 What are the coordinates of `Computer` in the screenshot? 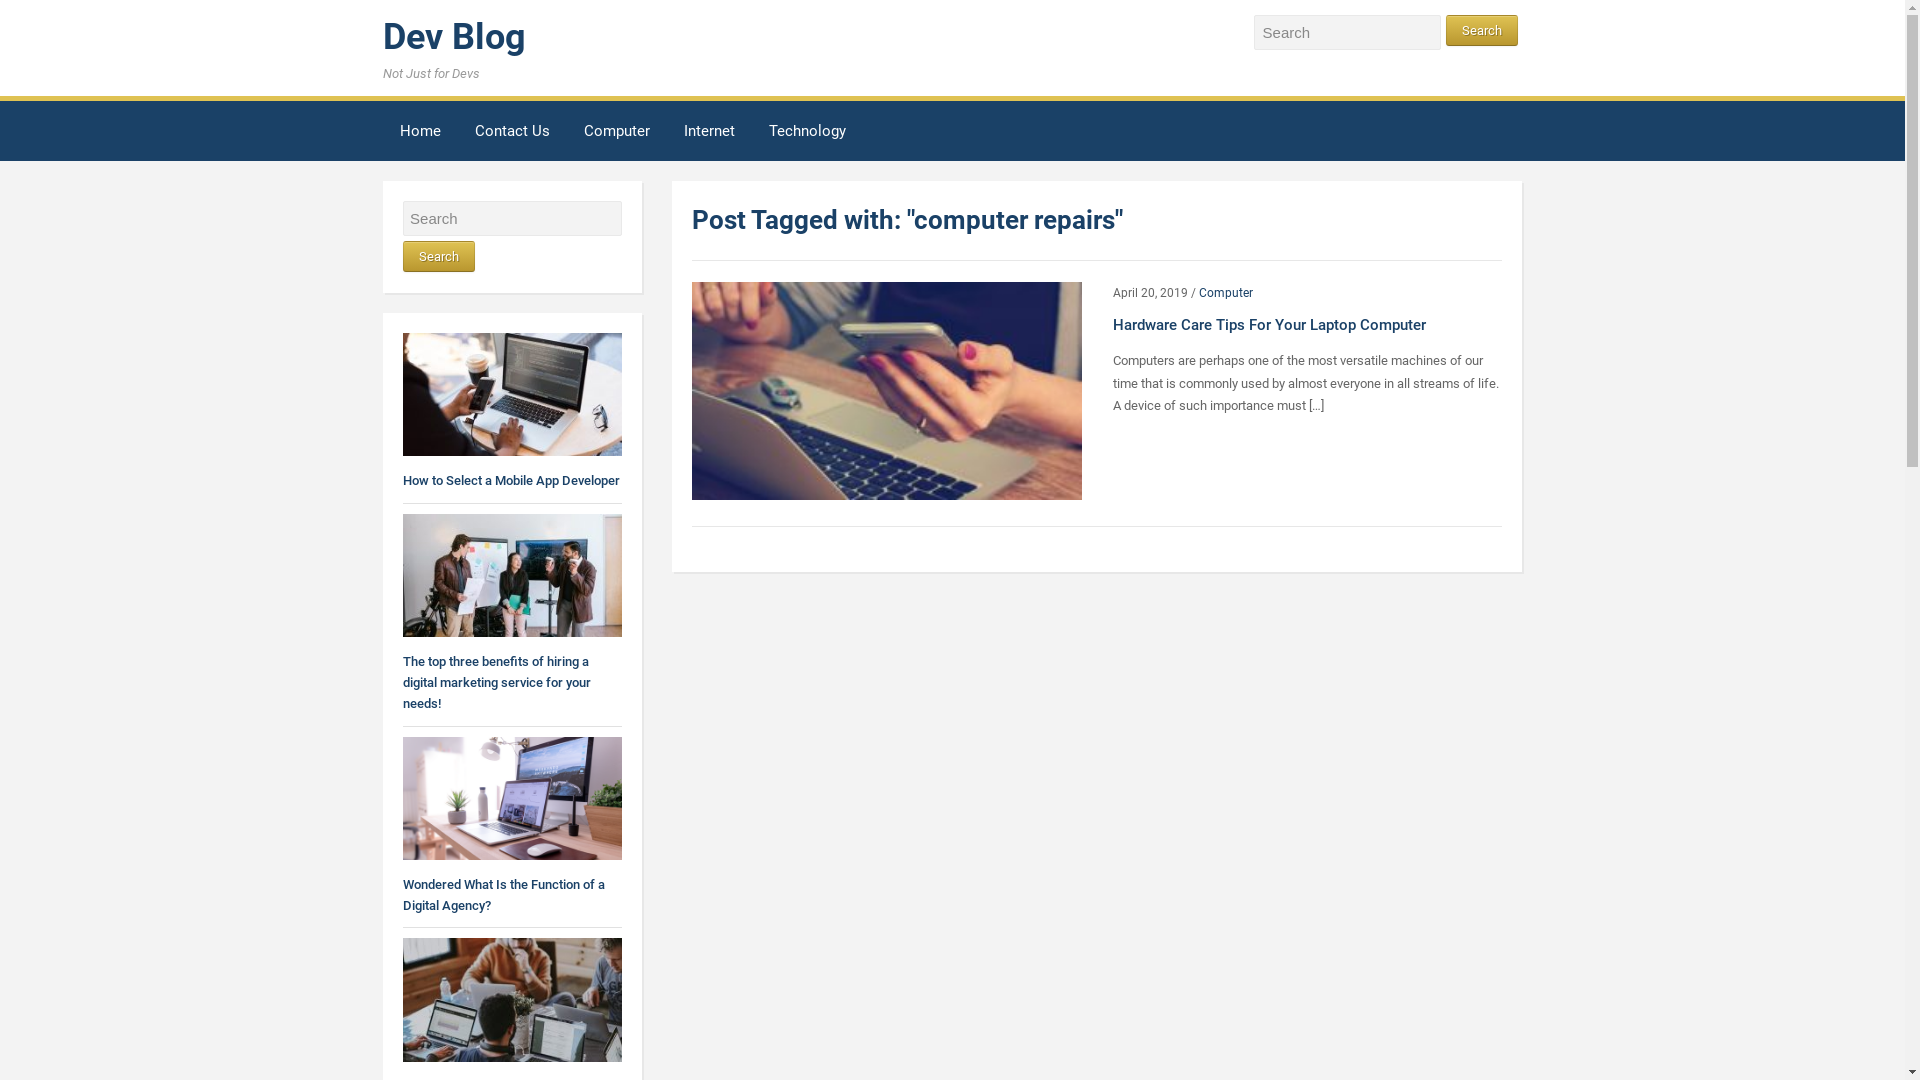 It's located at (617, 134).